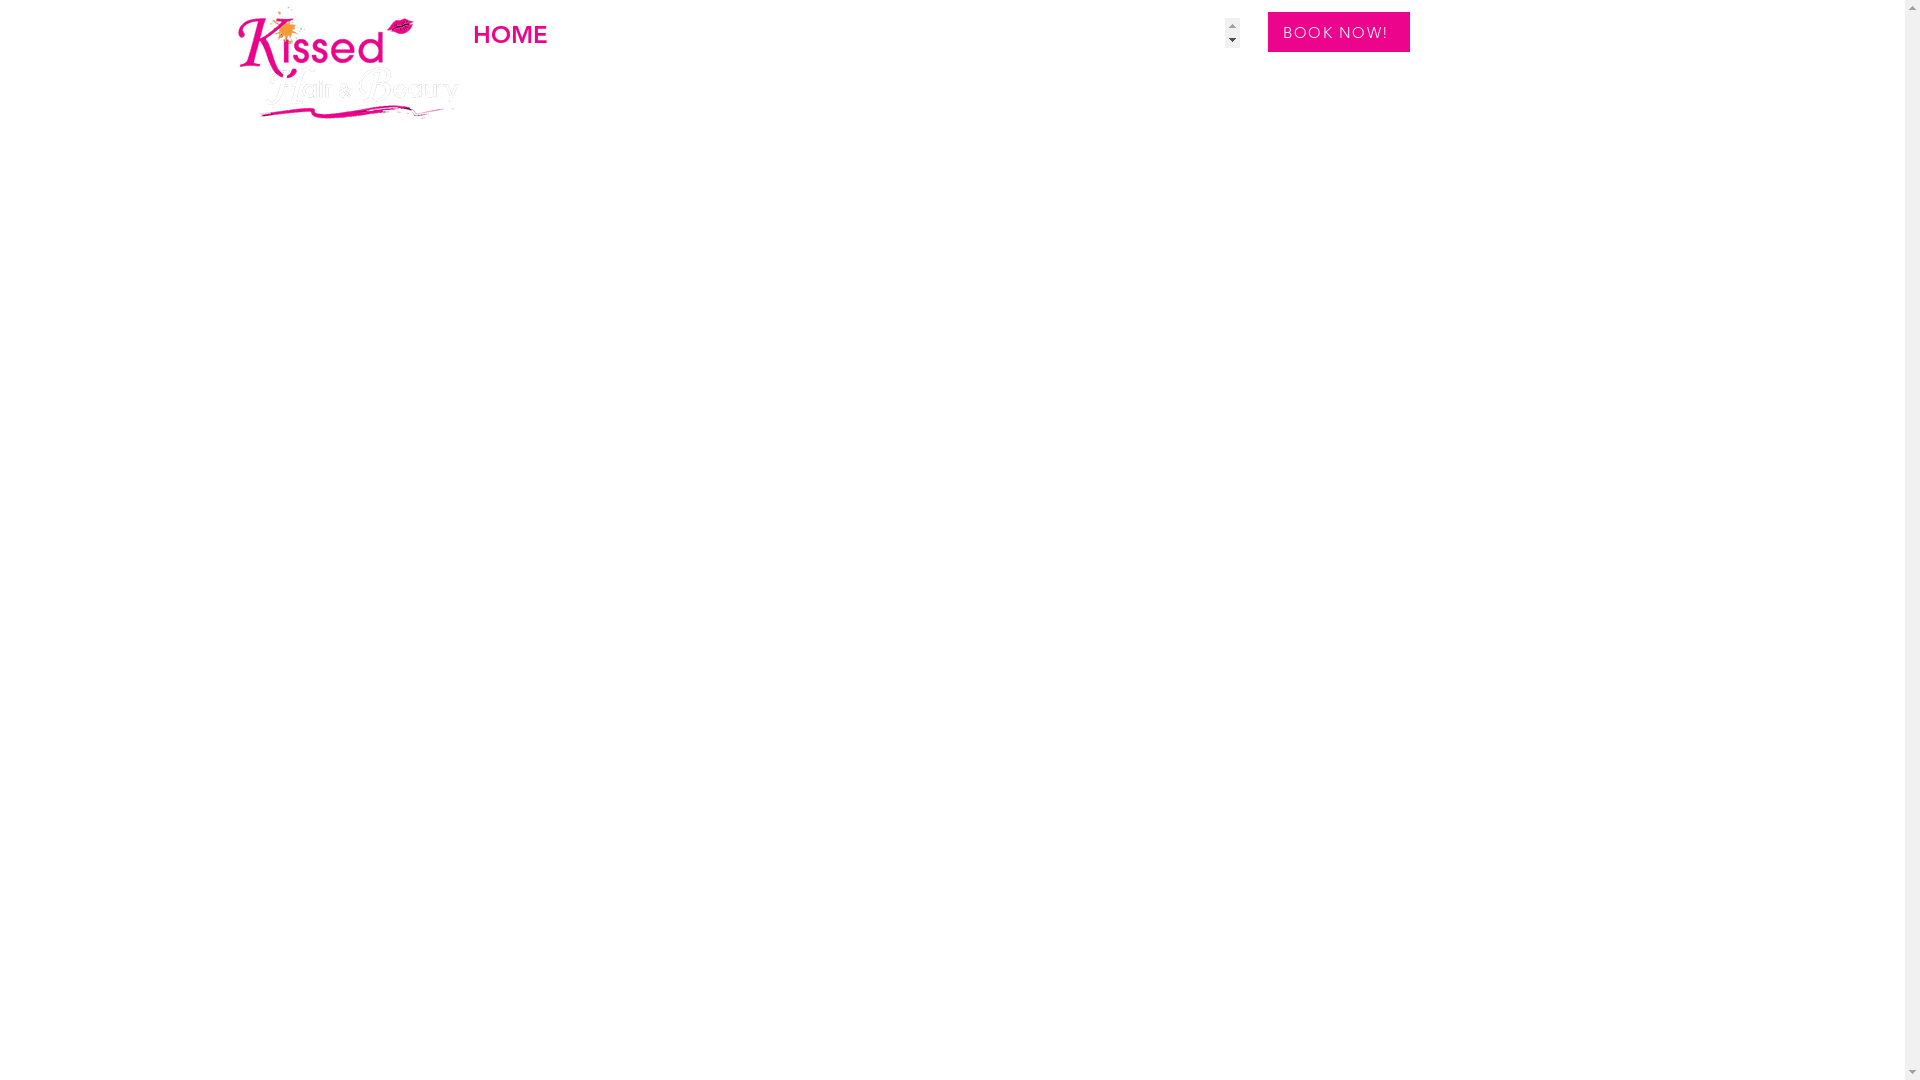 The width and height of the screenshot is (1920, 1080). I want to click on HOME, so click(510, 33).